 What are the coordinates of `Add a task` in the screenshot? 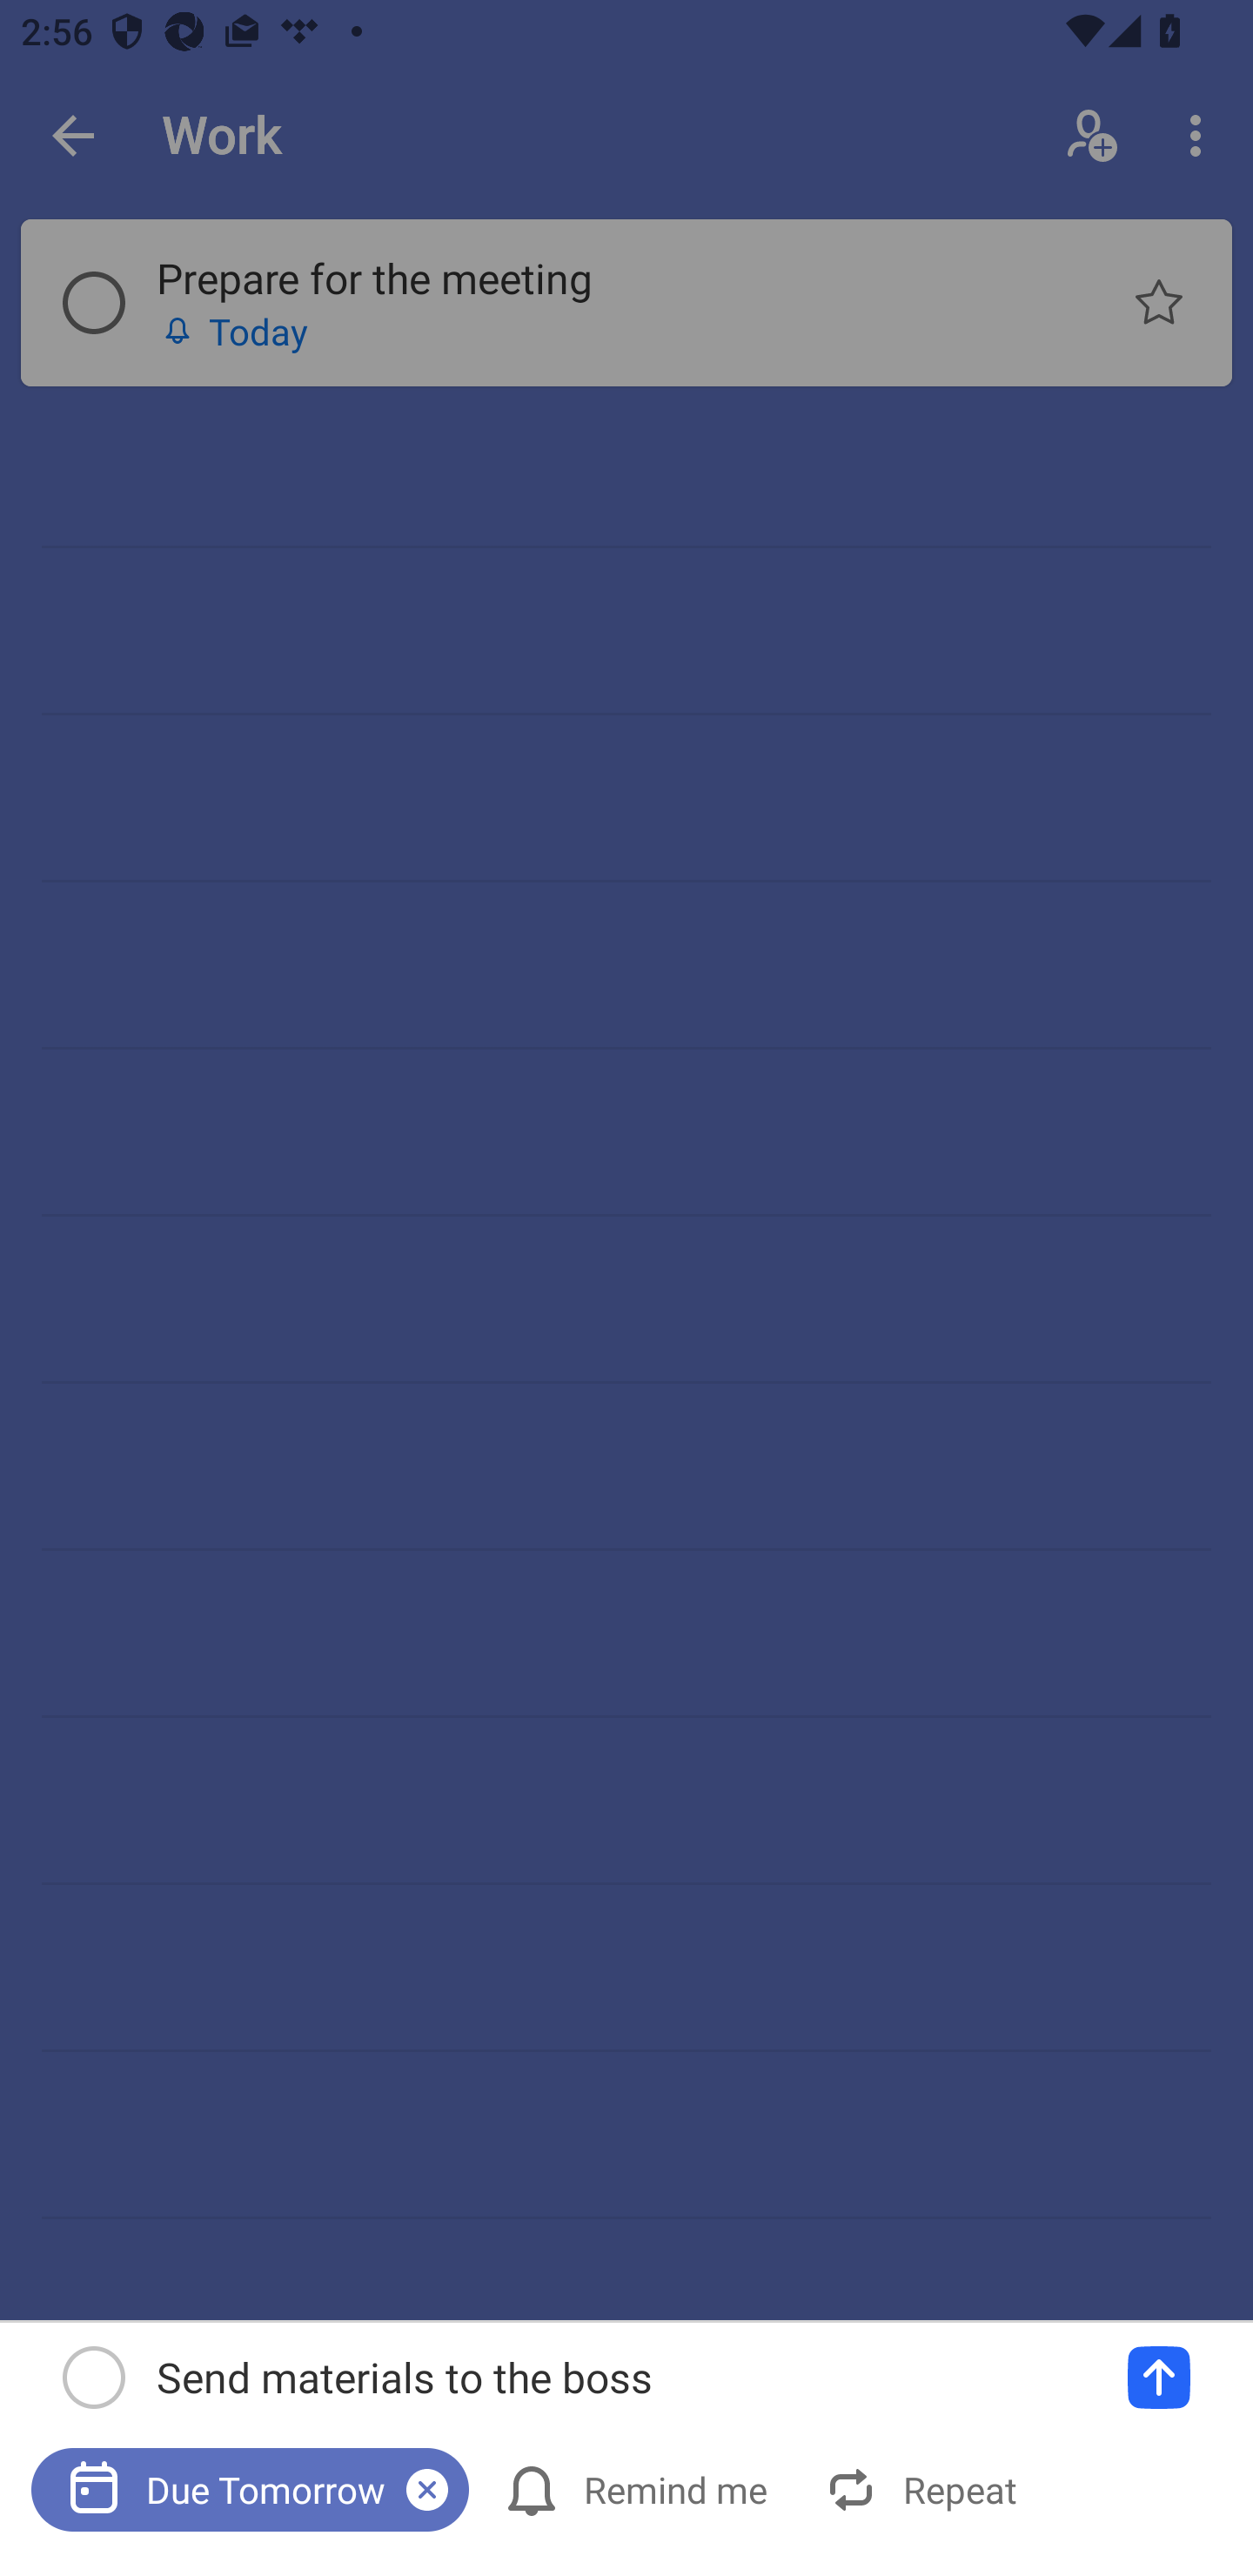 It's located at (1159, 2378).